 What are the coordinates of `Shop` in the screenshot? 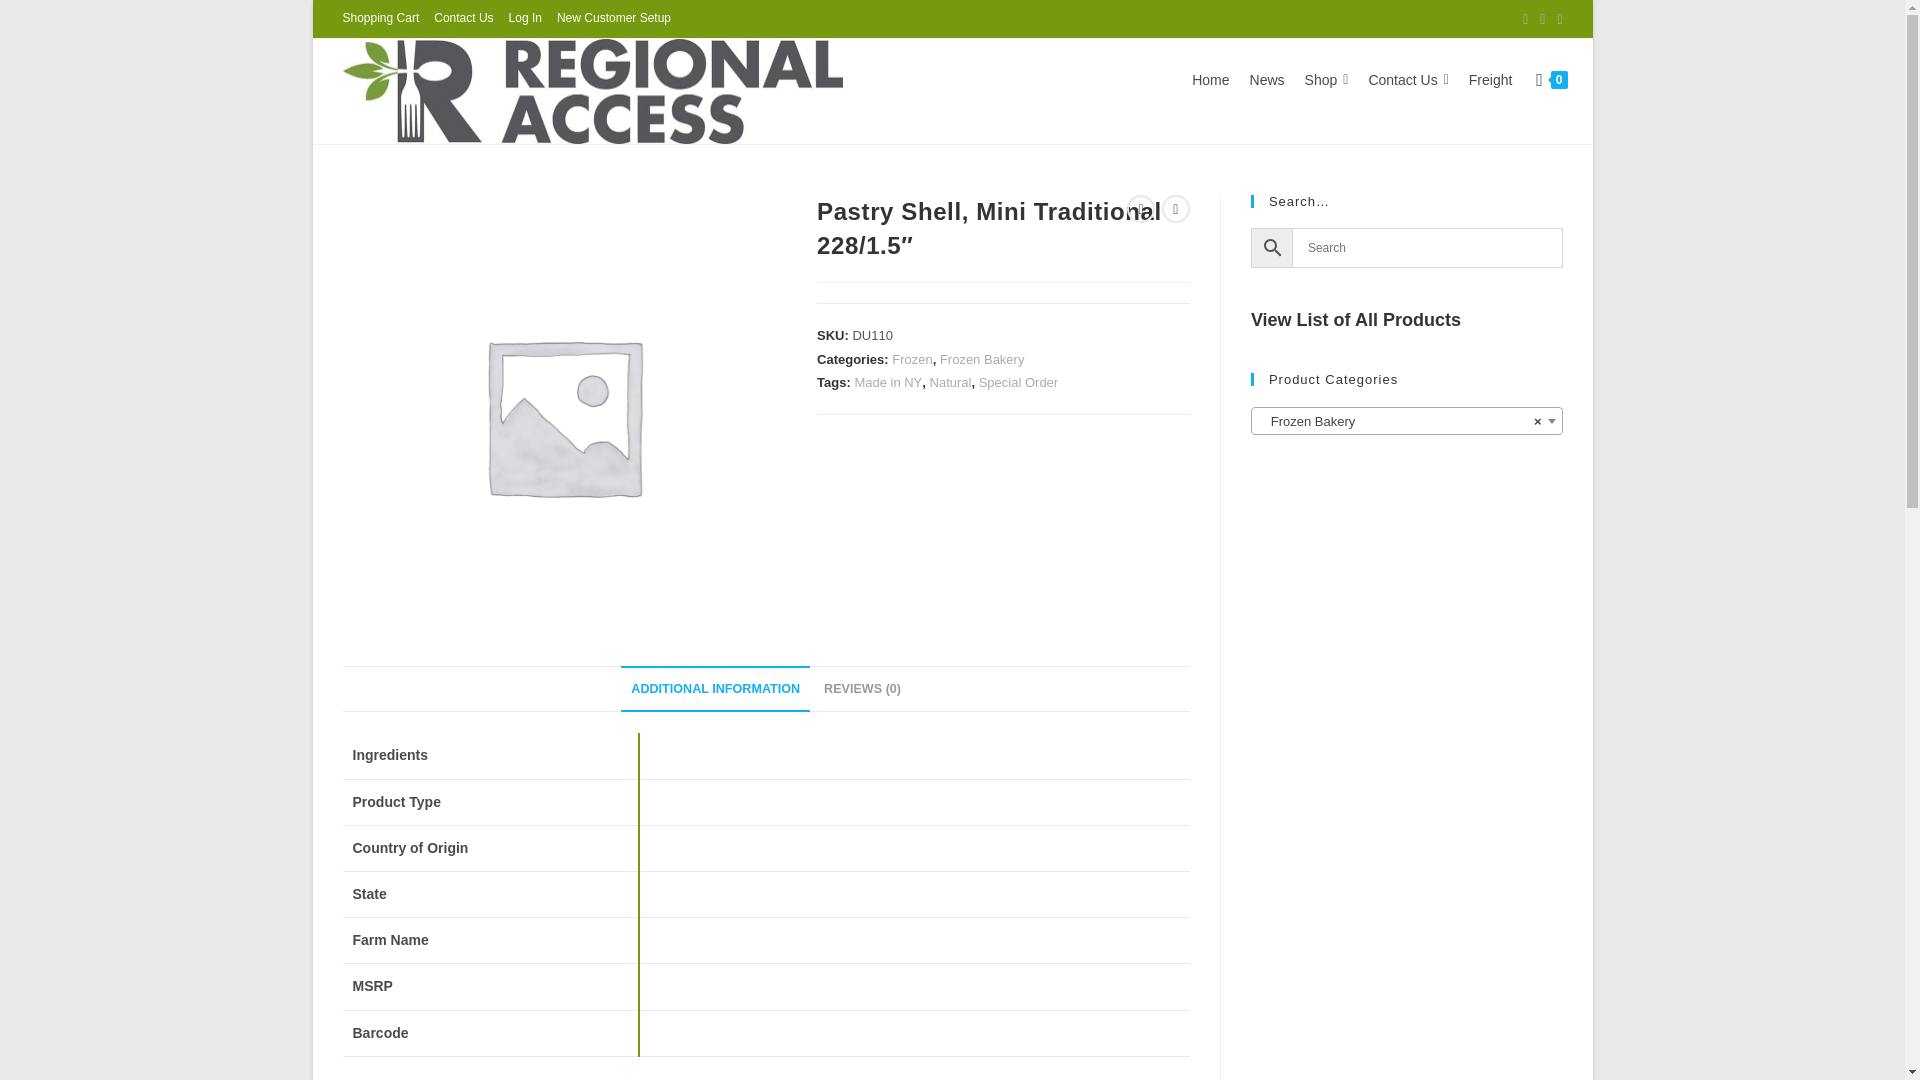 It's located at (1326, 80).